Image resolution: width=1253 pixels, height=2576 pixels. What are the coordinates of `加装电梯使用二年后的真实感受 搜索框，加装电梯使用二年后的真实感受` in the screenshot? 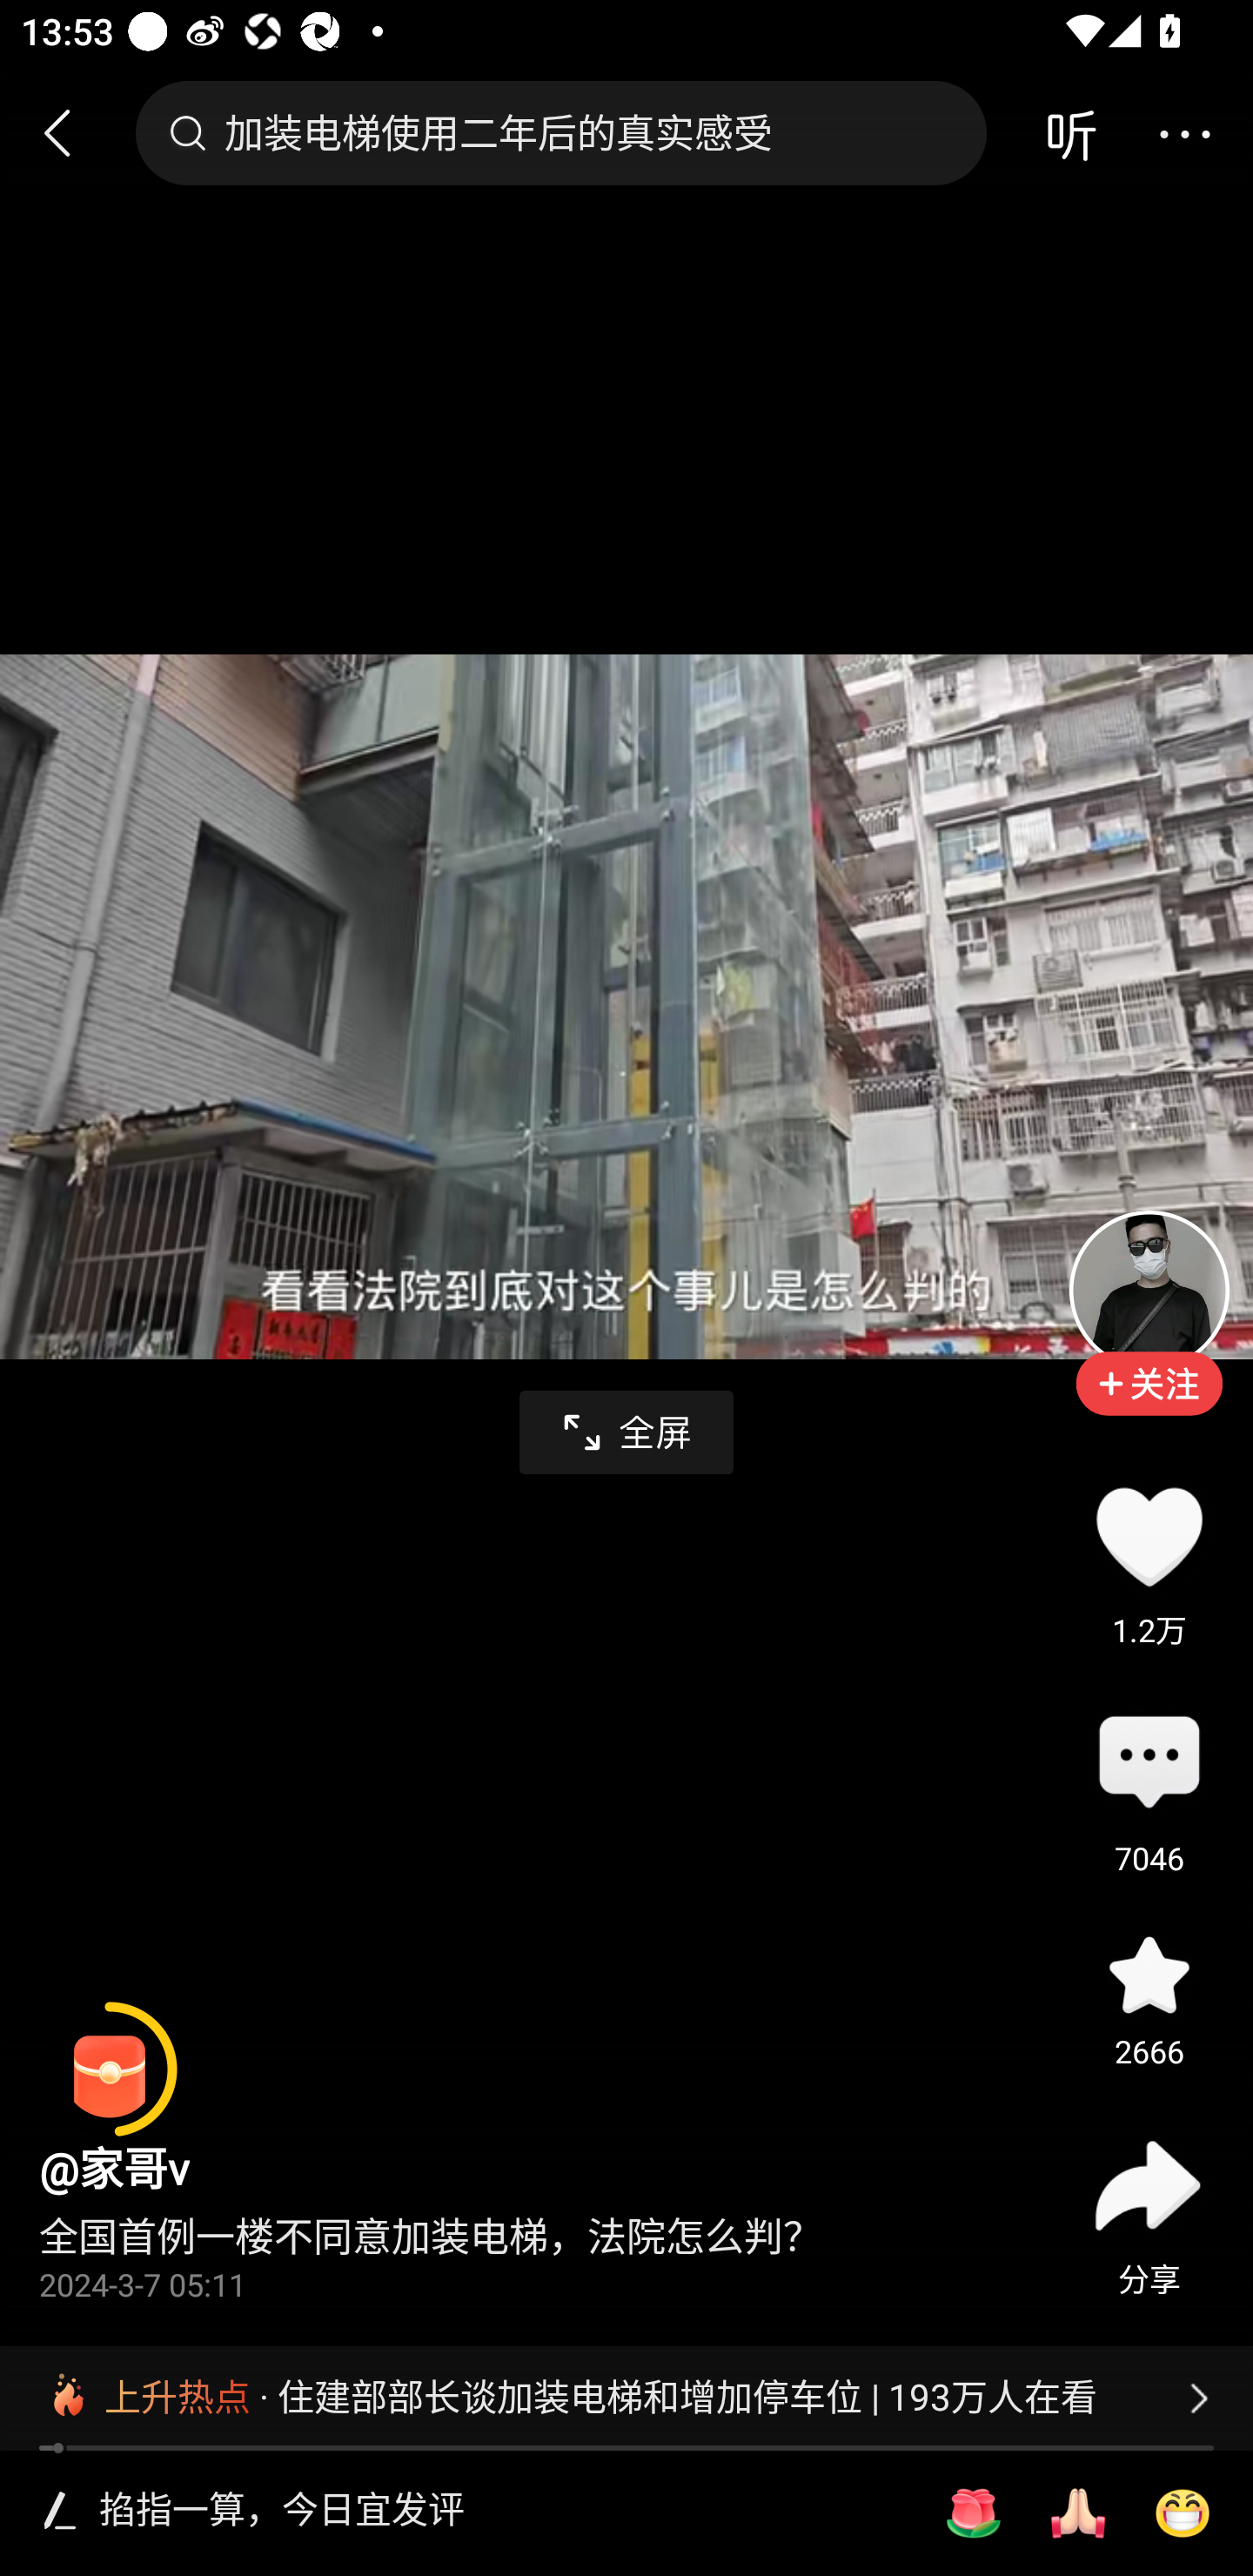 It's located at (560, 132).